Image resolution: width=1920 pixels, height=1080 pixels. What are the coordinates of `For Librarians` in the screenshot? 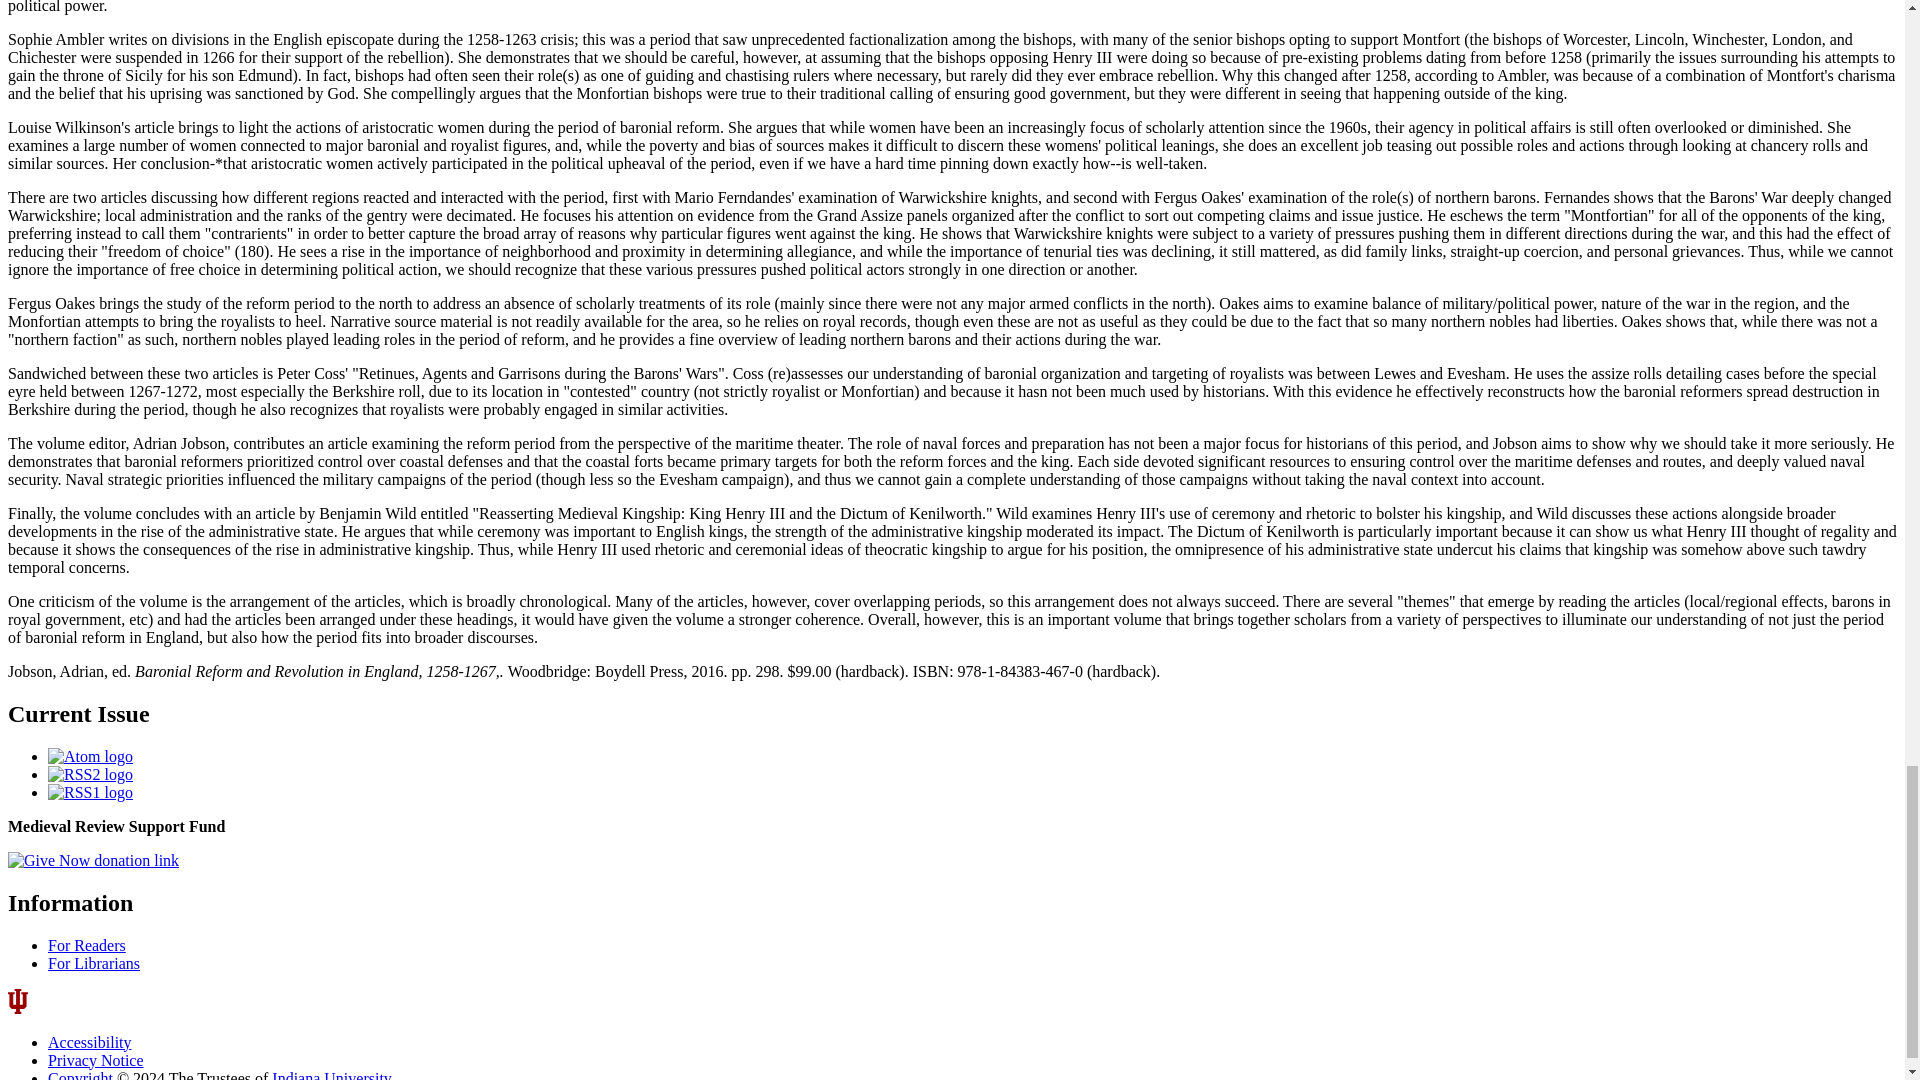 It's located at (94, 963).